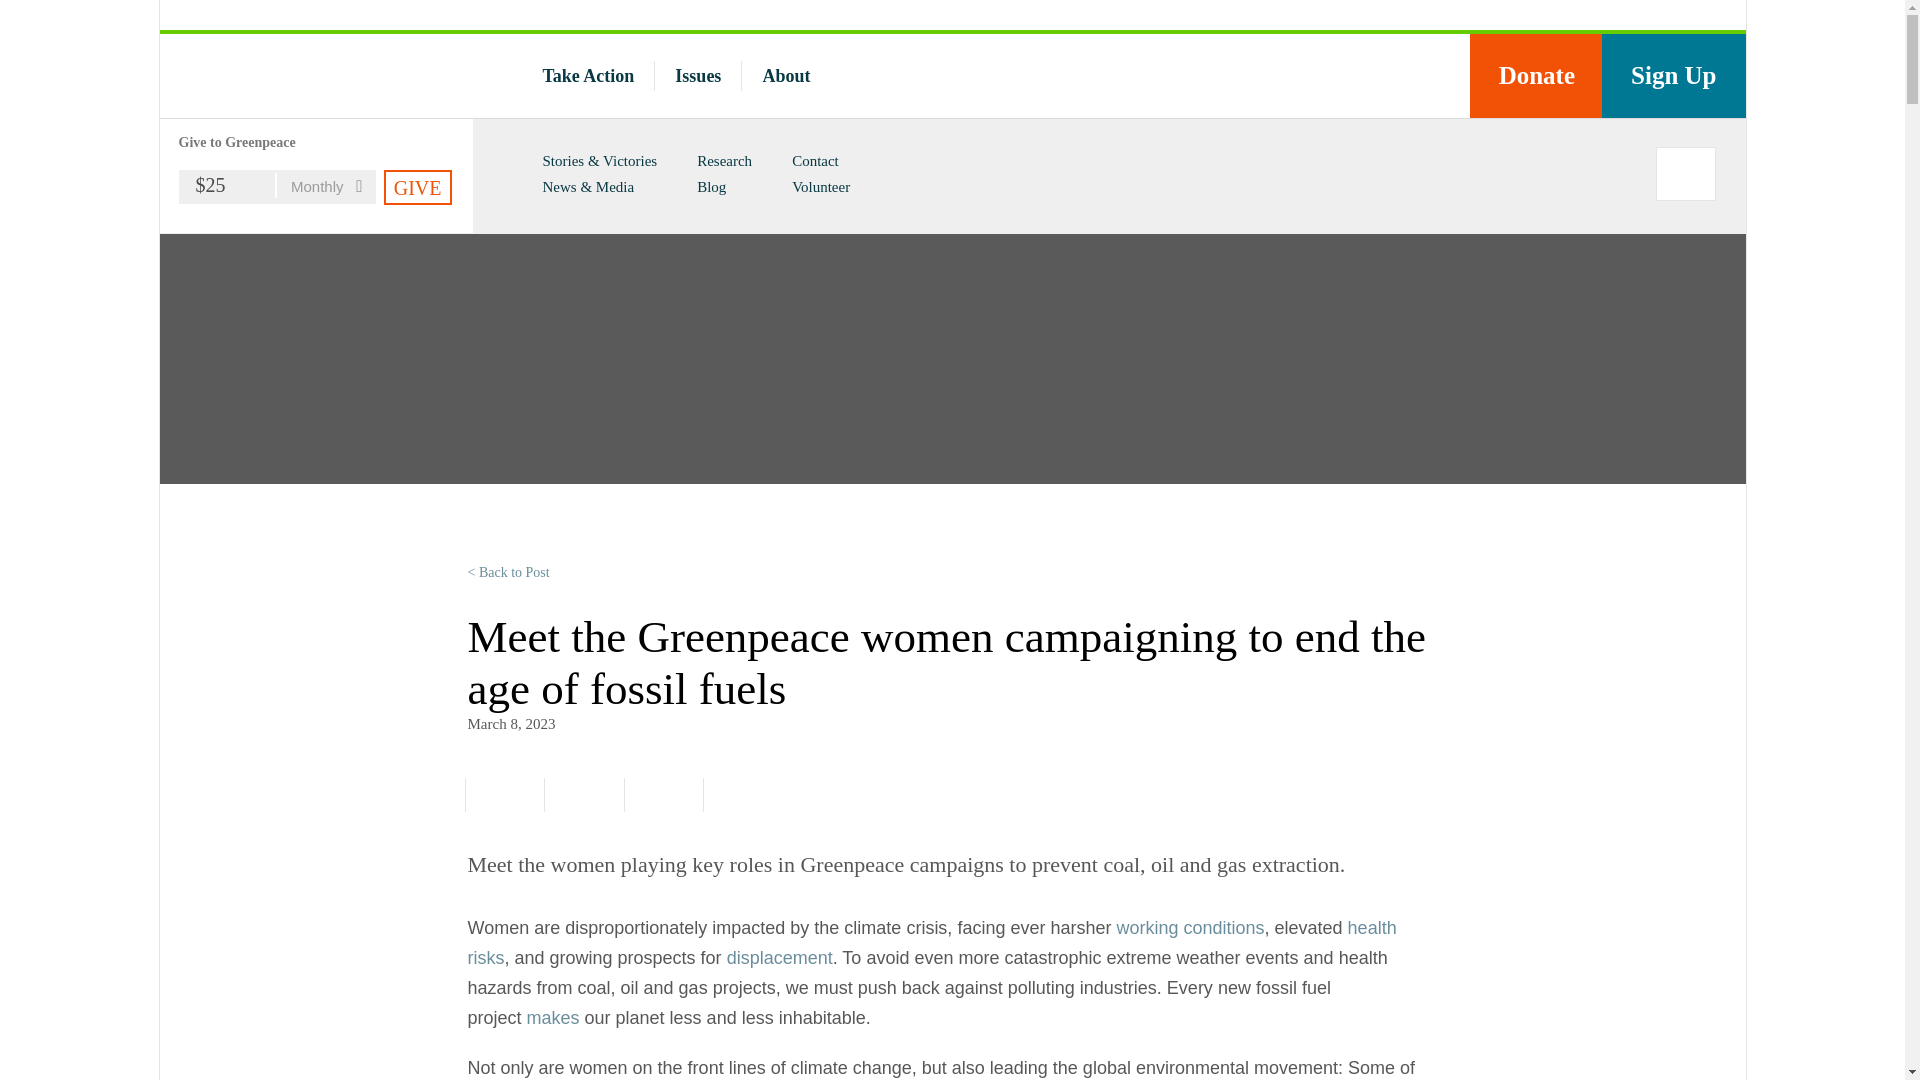 The width and height of the screenshot is (1920, 1080). I want to click on displacement, so click(780, 958).